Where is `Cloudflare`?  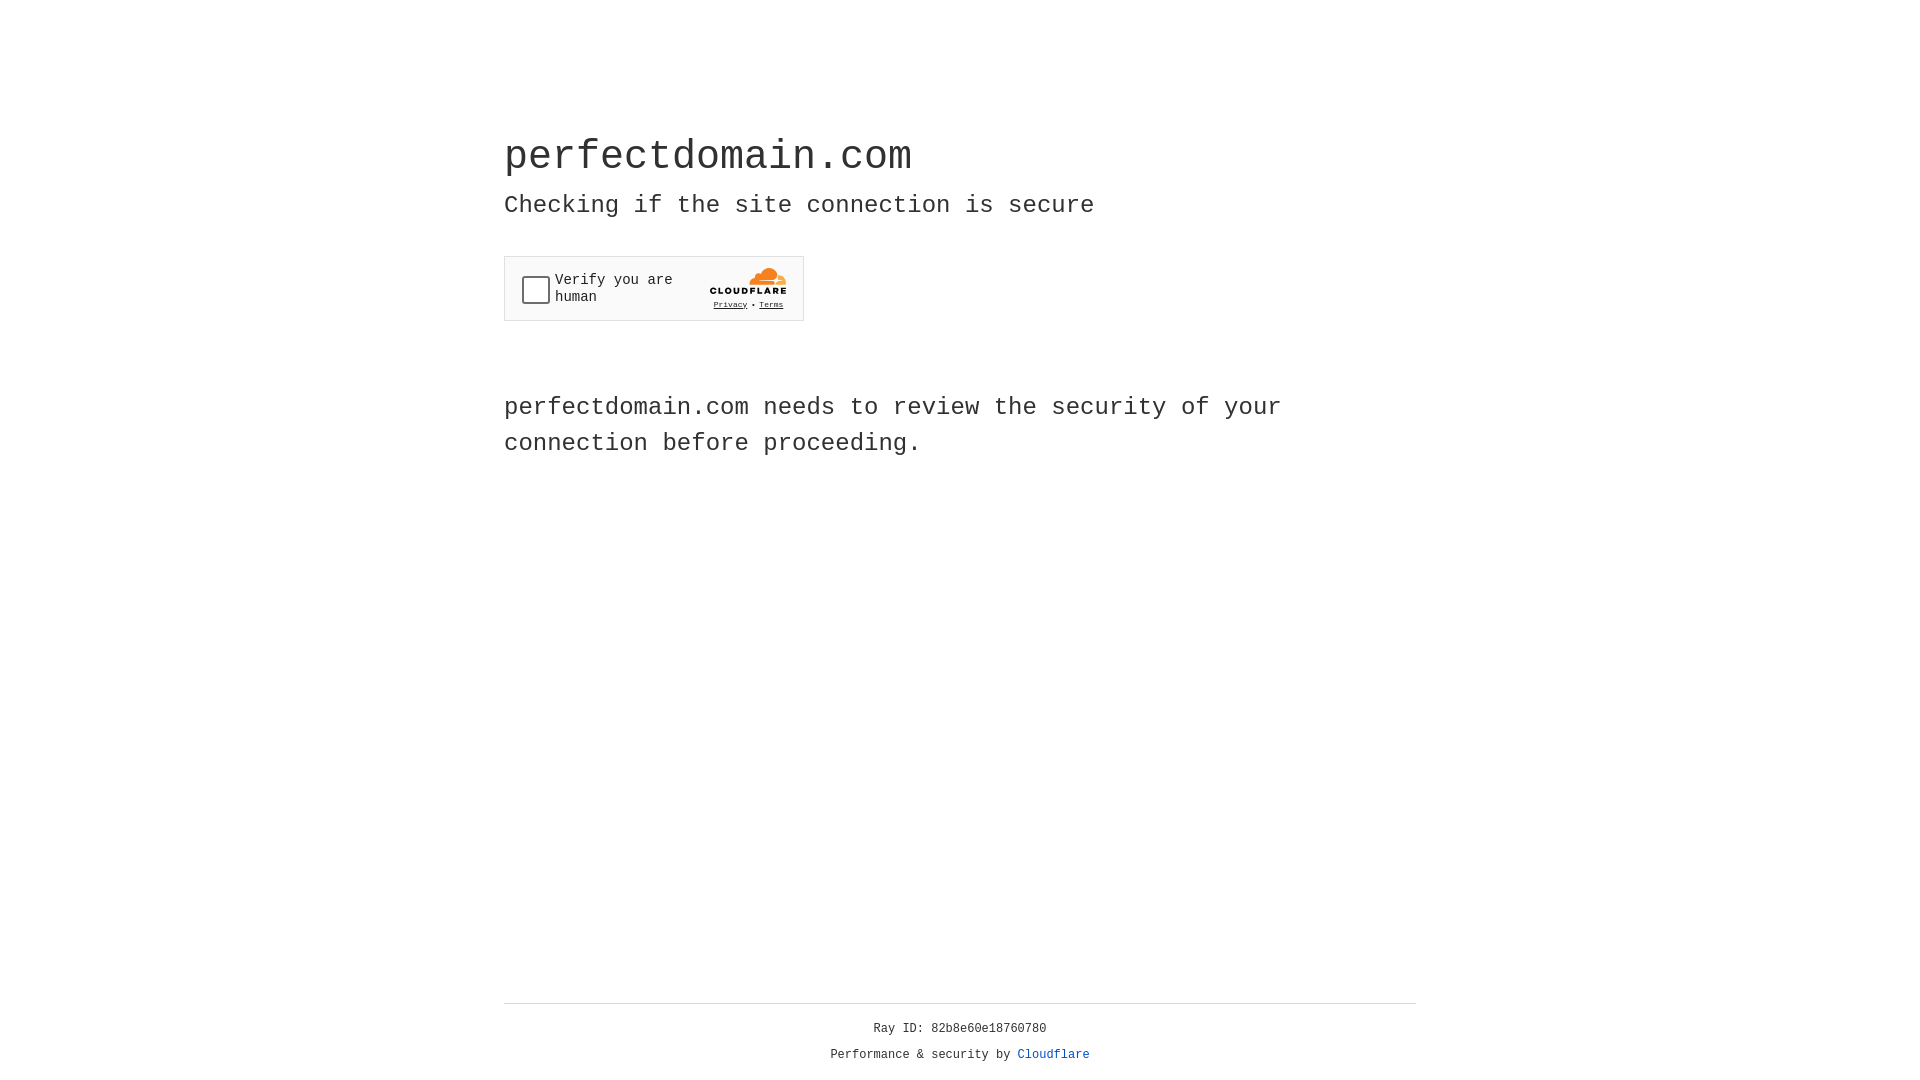 Cloudflare is located at coordinates (1054, 1055).